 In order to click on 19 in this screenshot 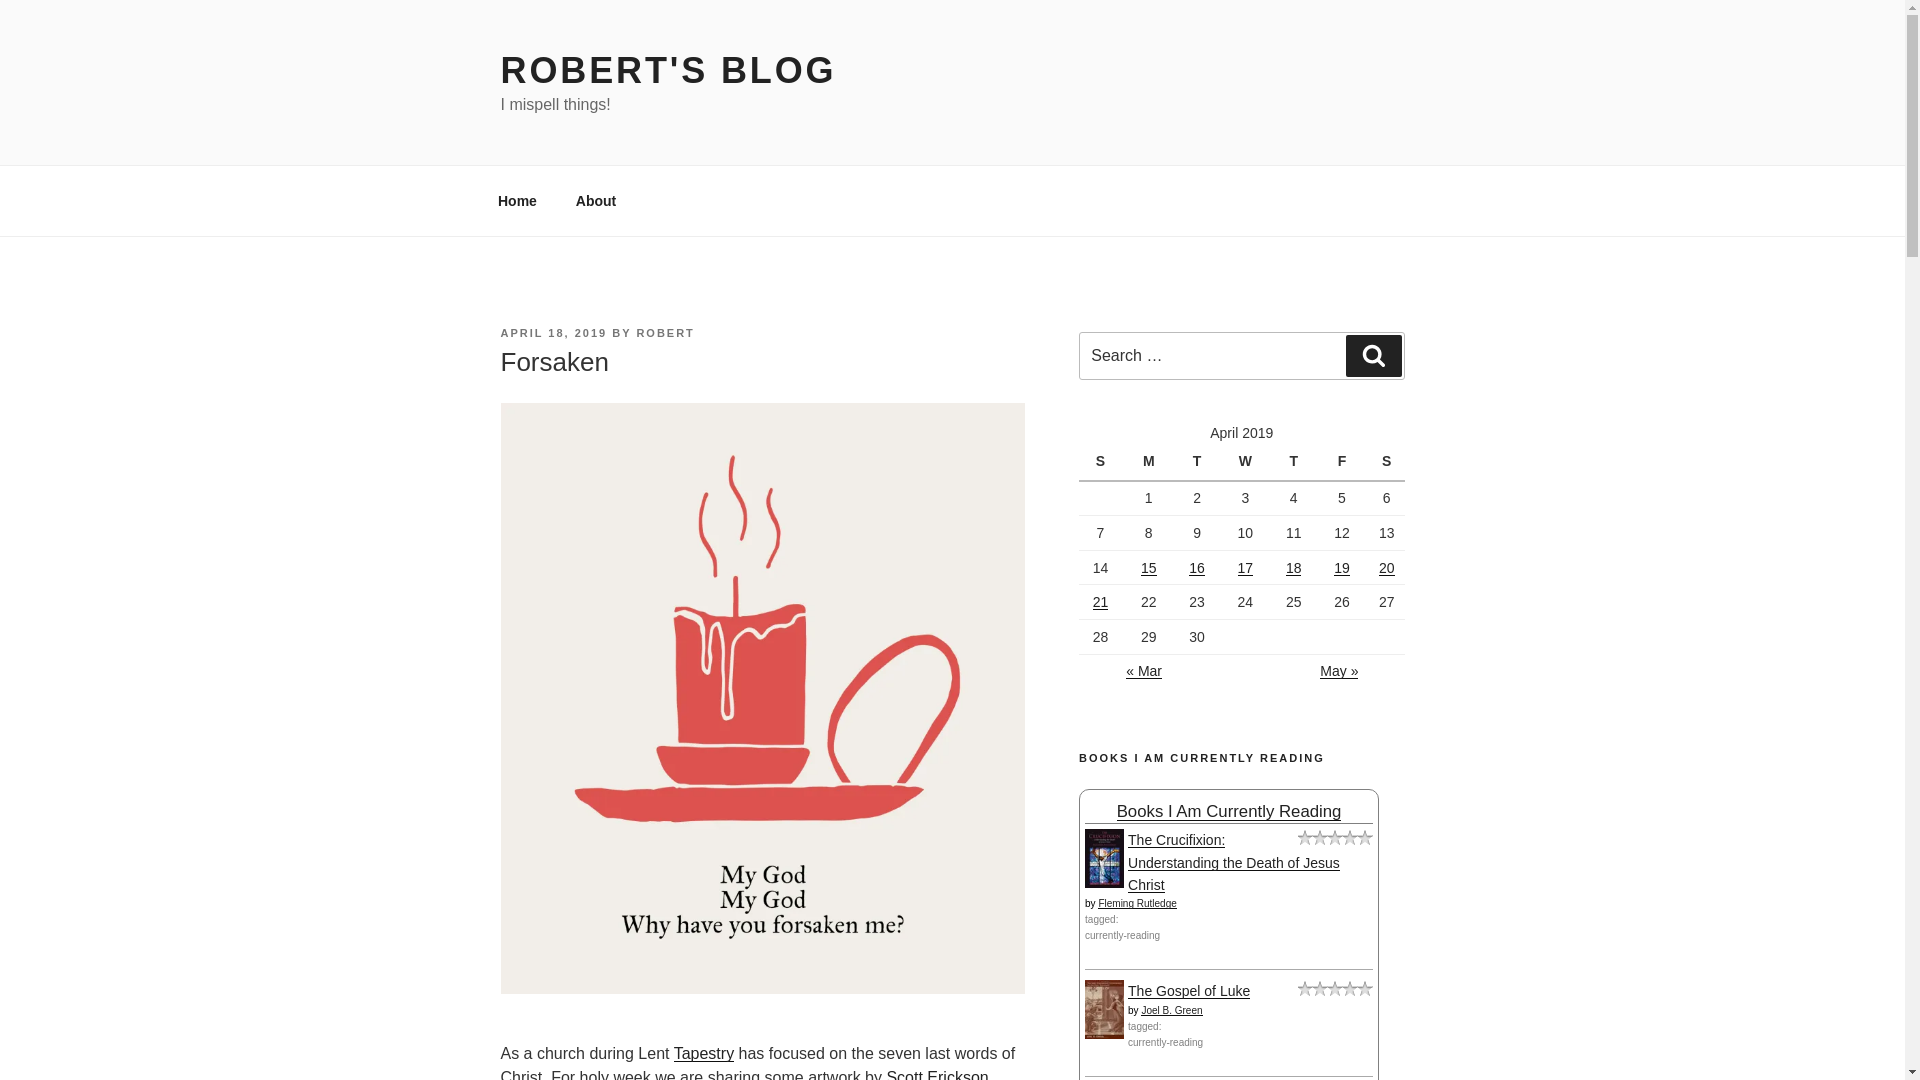, I will do `click(1342, 568)`.